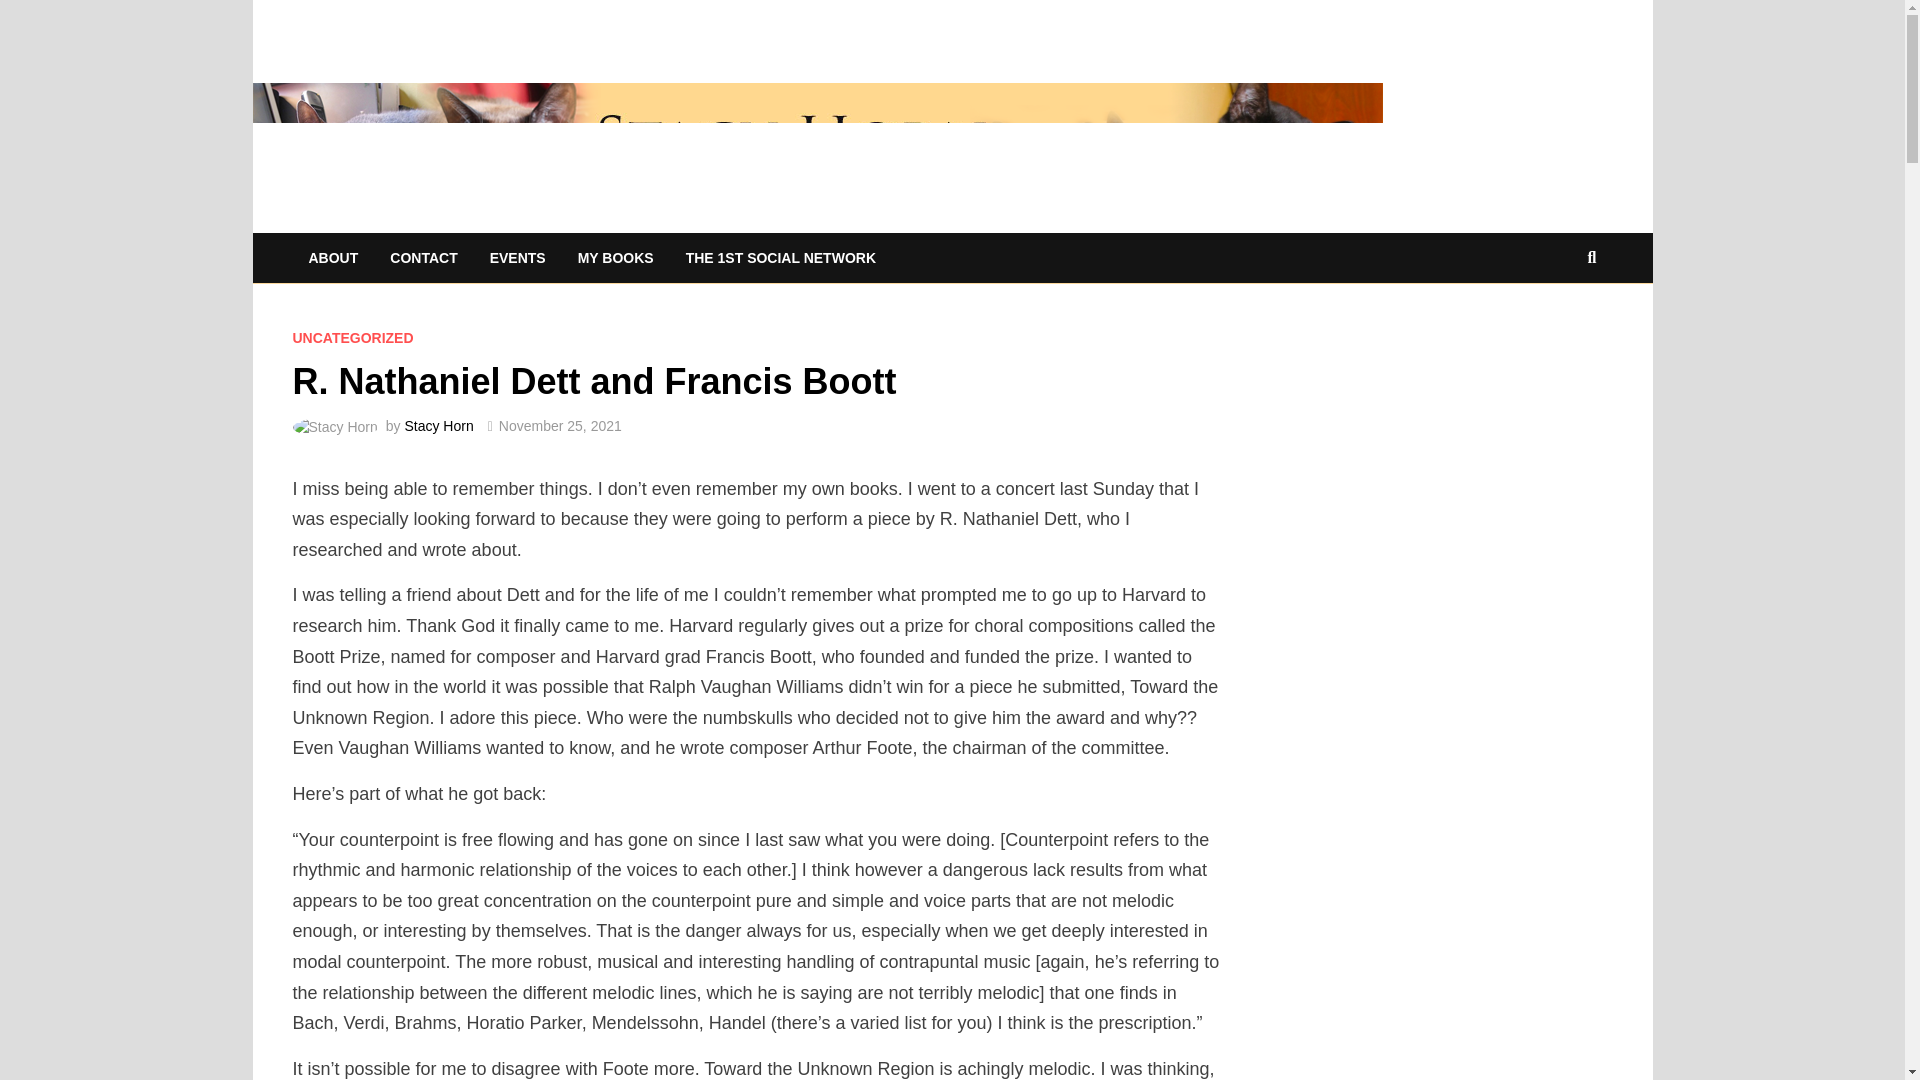 Image resolution: width=1920 pixels, height=1080 pixels. Describe the element at coordinates (423, 258) in the screenshot. I see `CONTACT` at that location.